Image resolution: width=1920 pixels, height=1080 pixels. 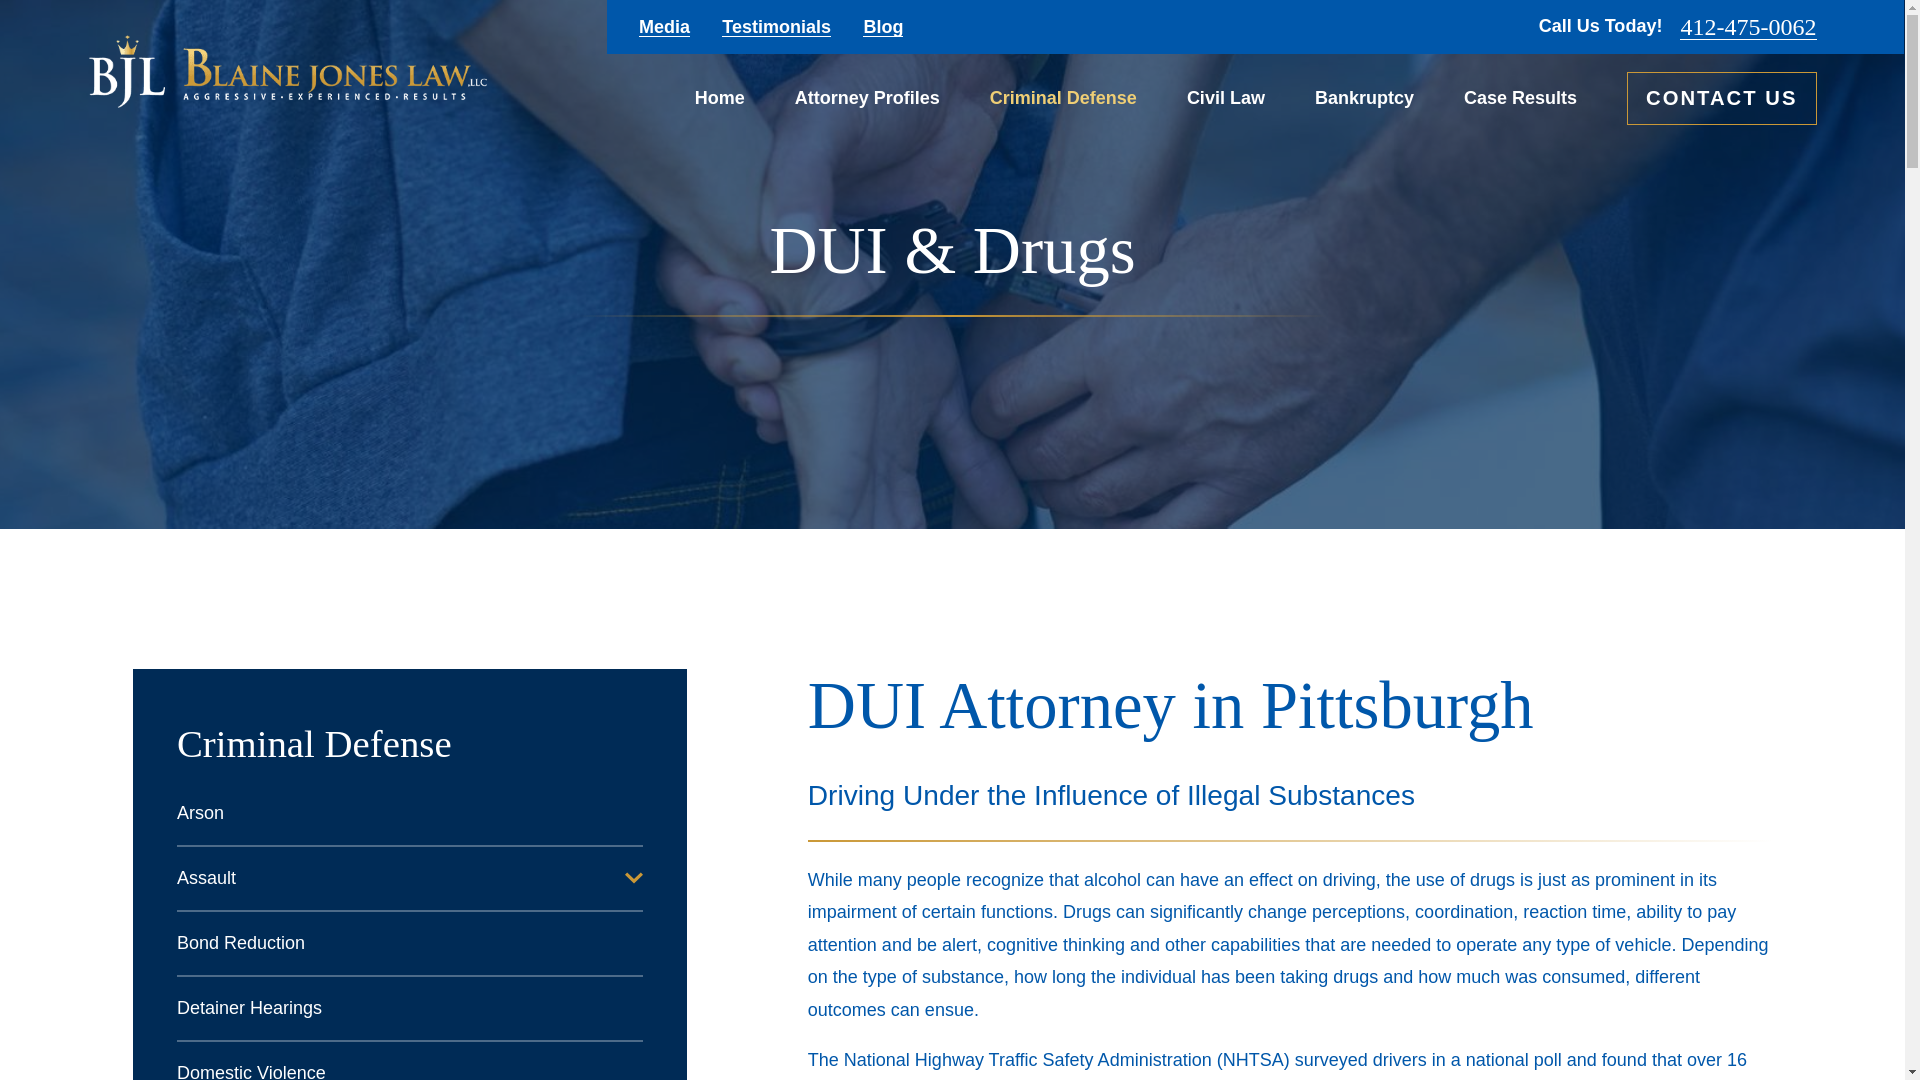 I want to click on Attorney Profiles, so click(x=867, y=98).